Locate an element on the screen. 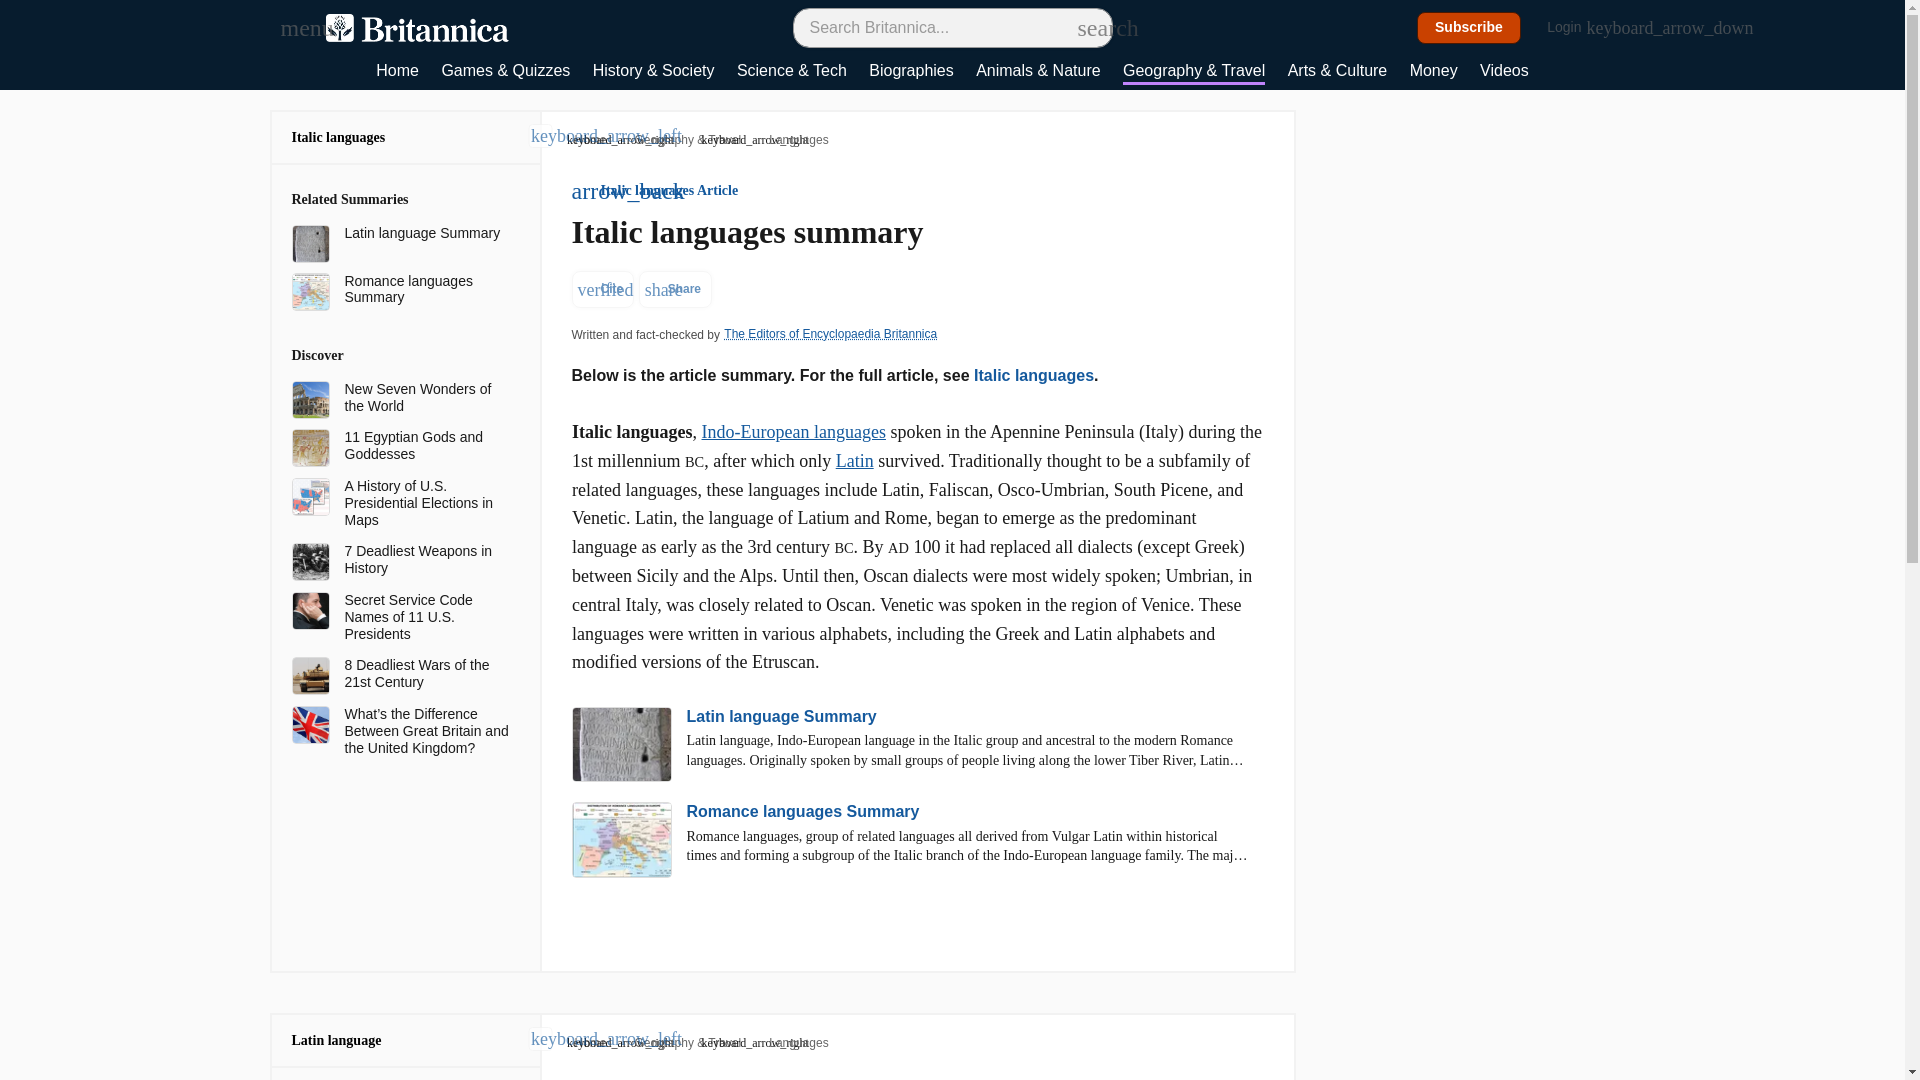 The height and width of the screenshot is (1080, 1920). Login is located at coordinates (1575, 28).